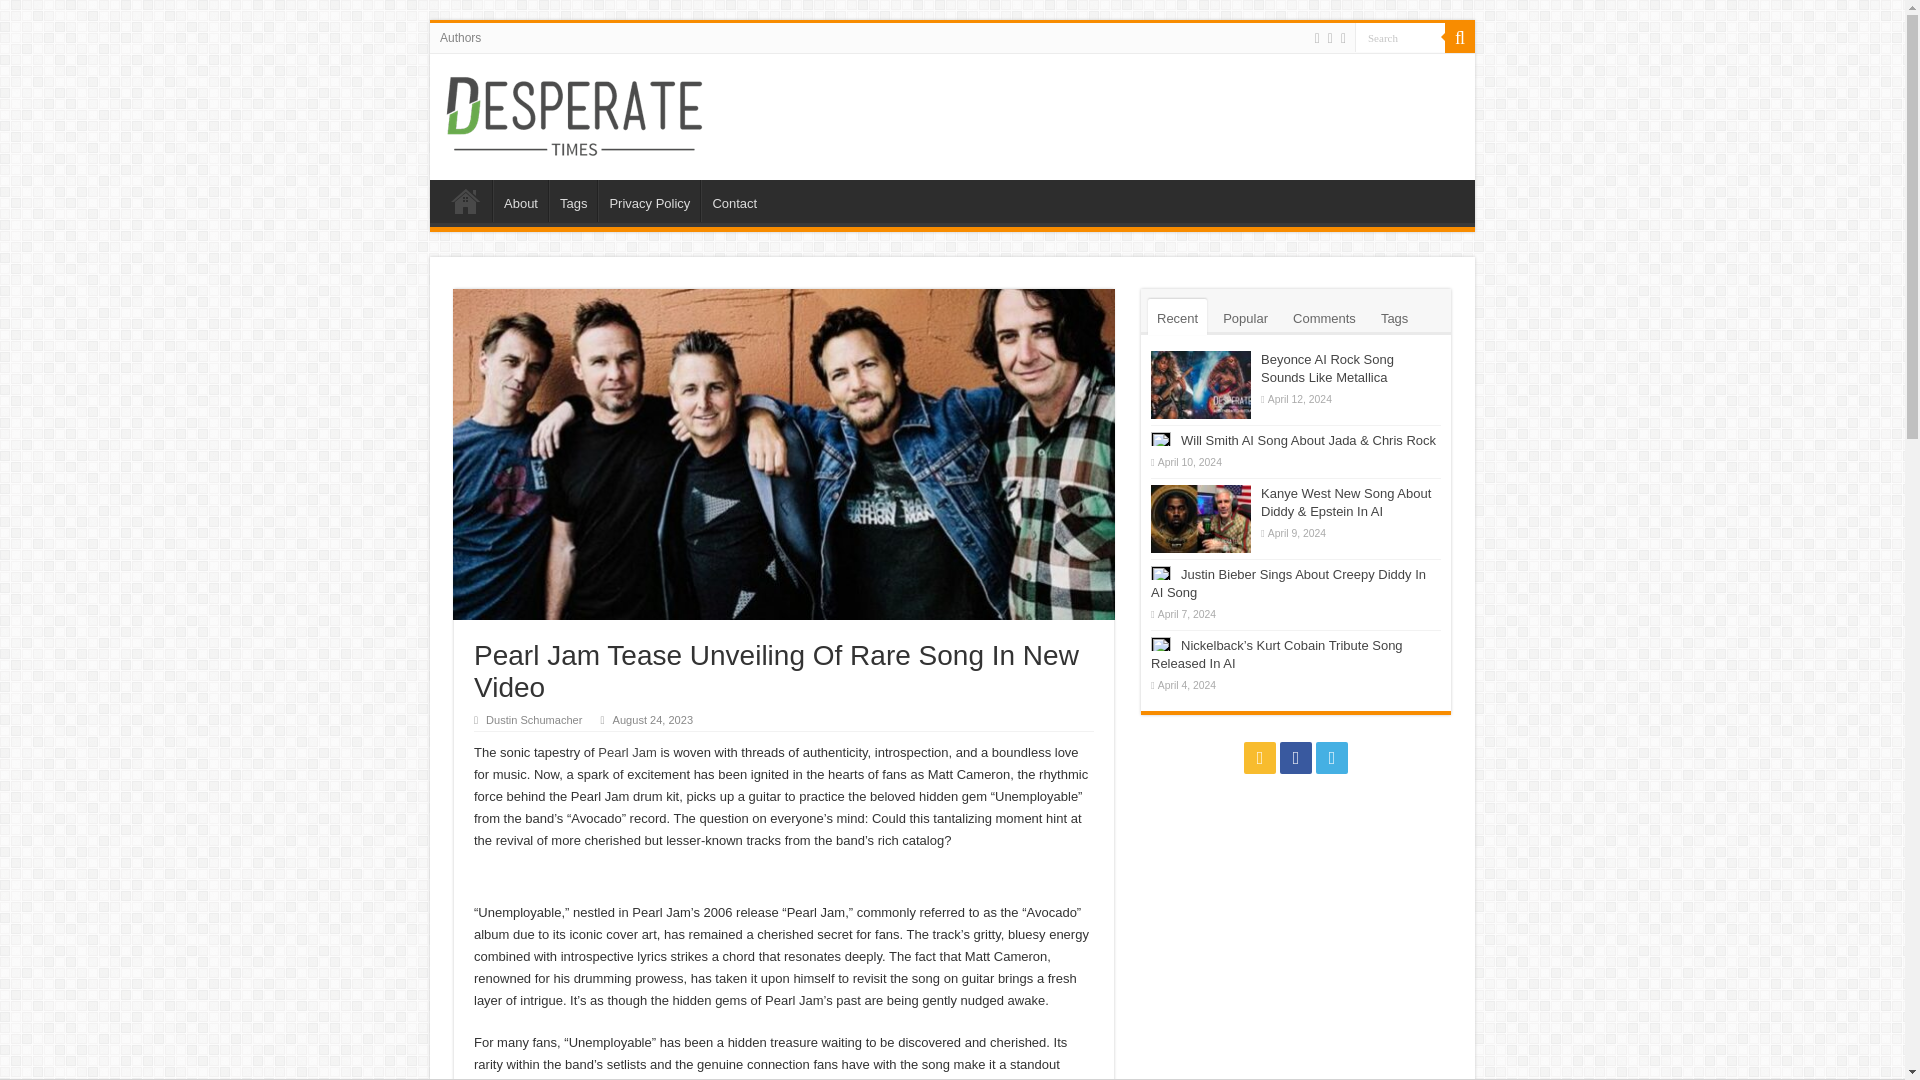 The image size is (1920, 1080). I want to click on Comments, so click(1324, 316).